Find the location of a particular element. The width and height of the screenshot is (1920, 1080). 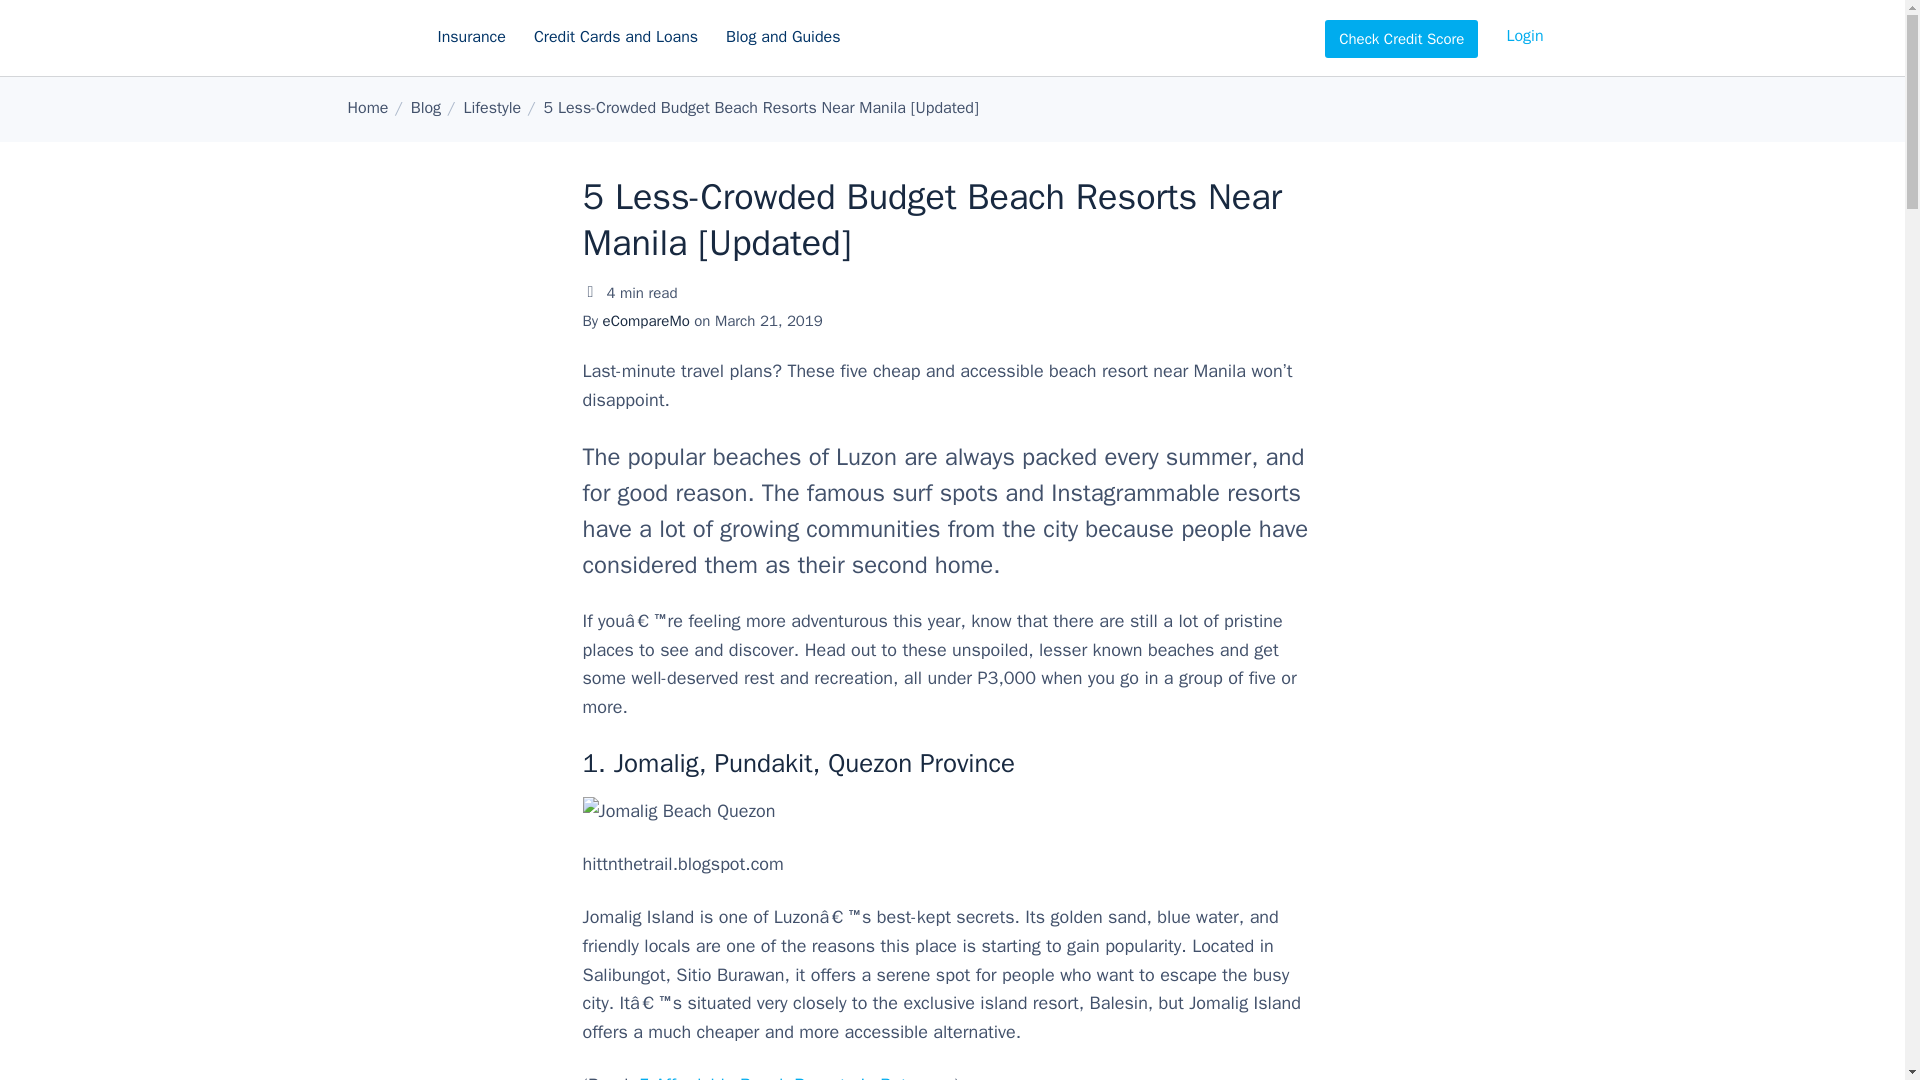

Credit Cards and Loans is located at coordinates (616, 38).